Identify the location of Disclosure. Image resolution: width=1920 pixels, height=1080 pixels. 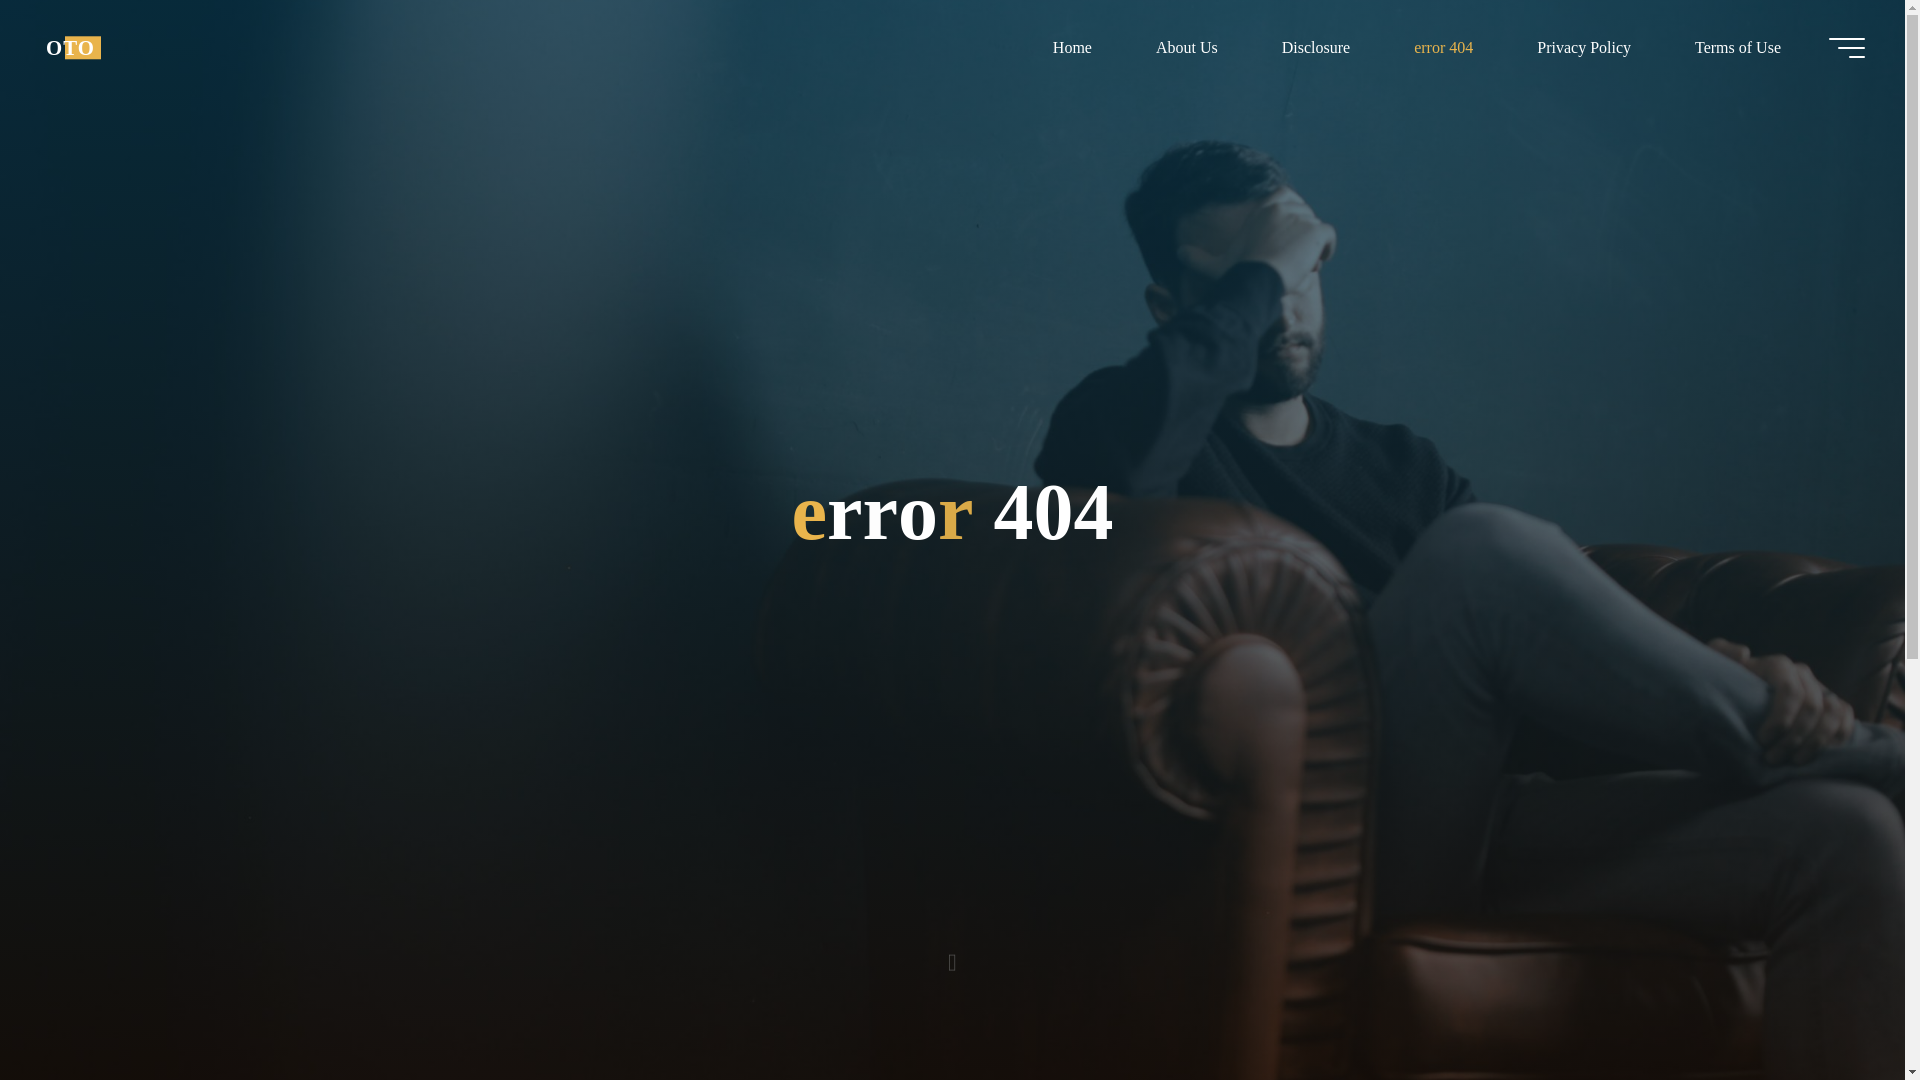
(1316, 47).